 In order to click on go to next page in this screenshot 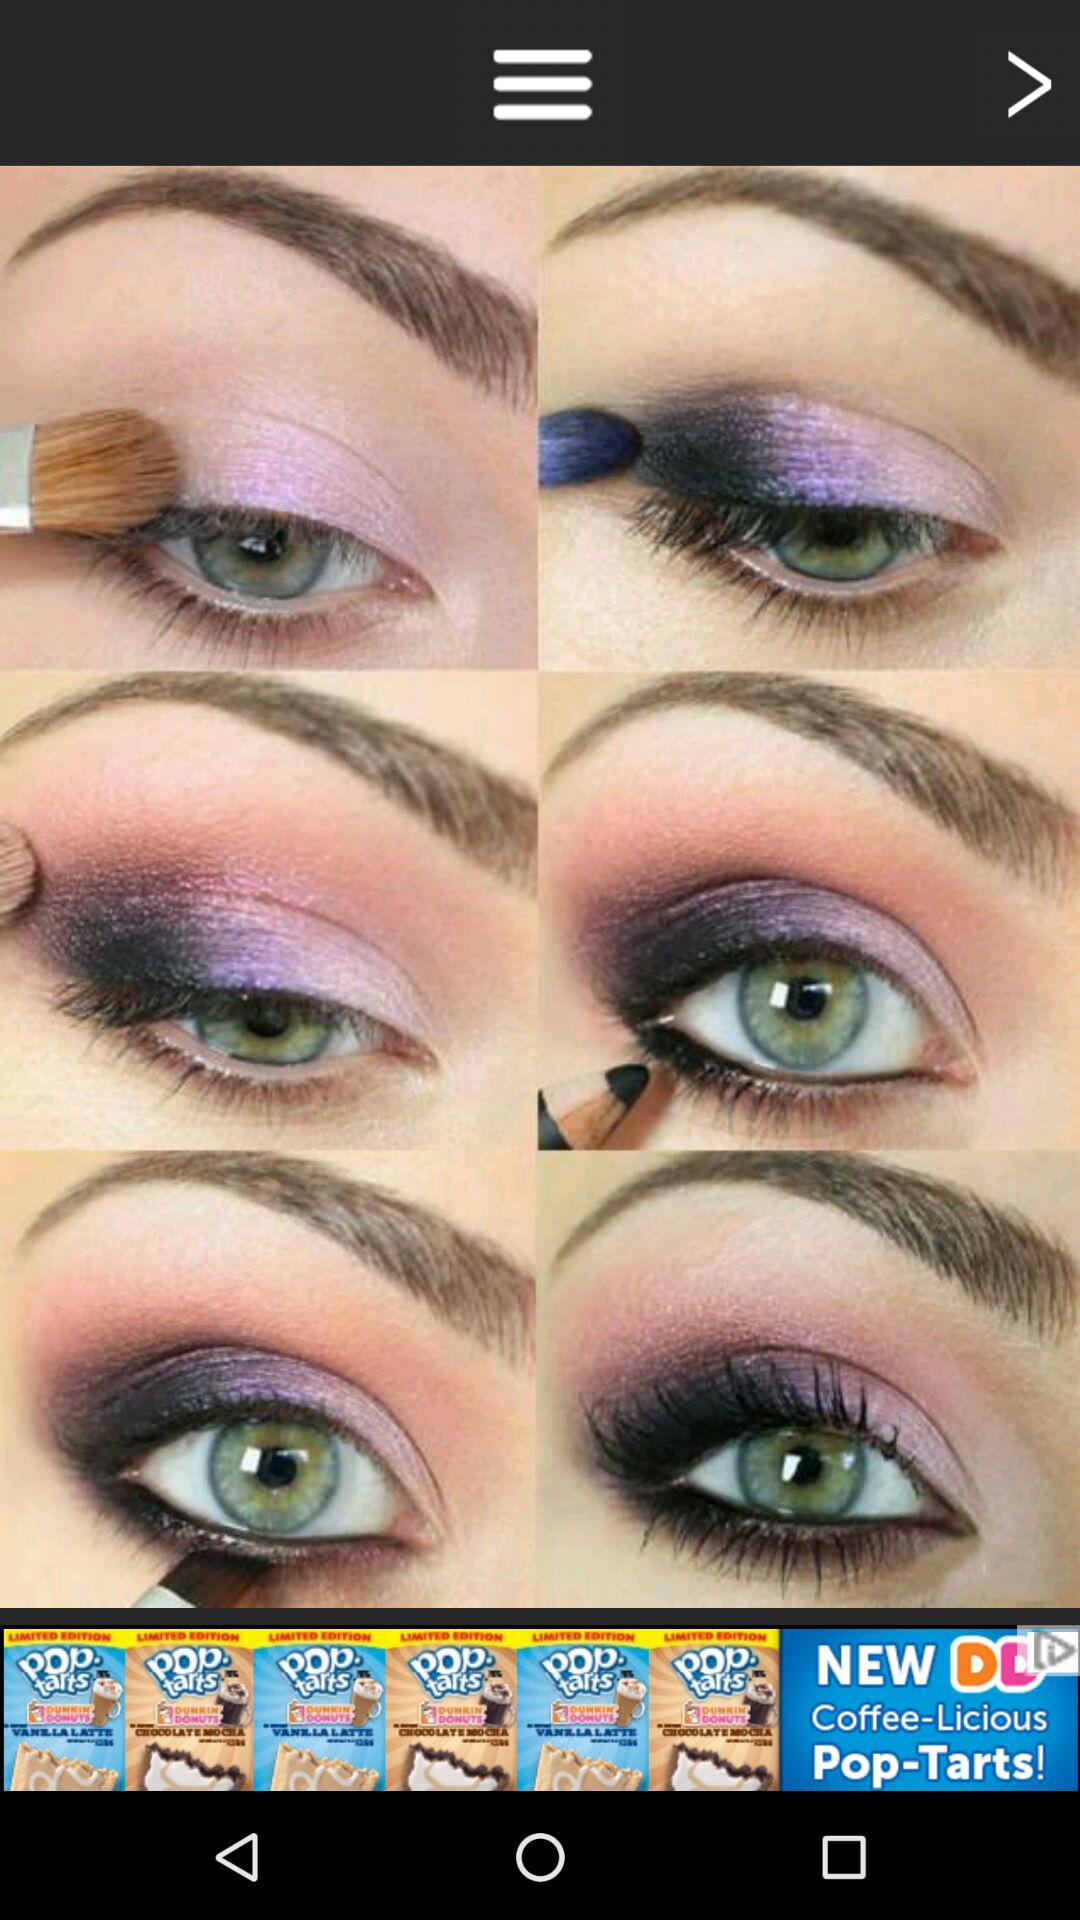, I will do `click(1026, 82)`.